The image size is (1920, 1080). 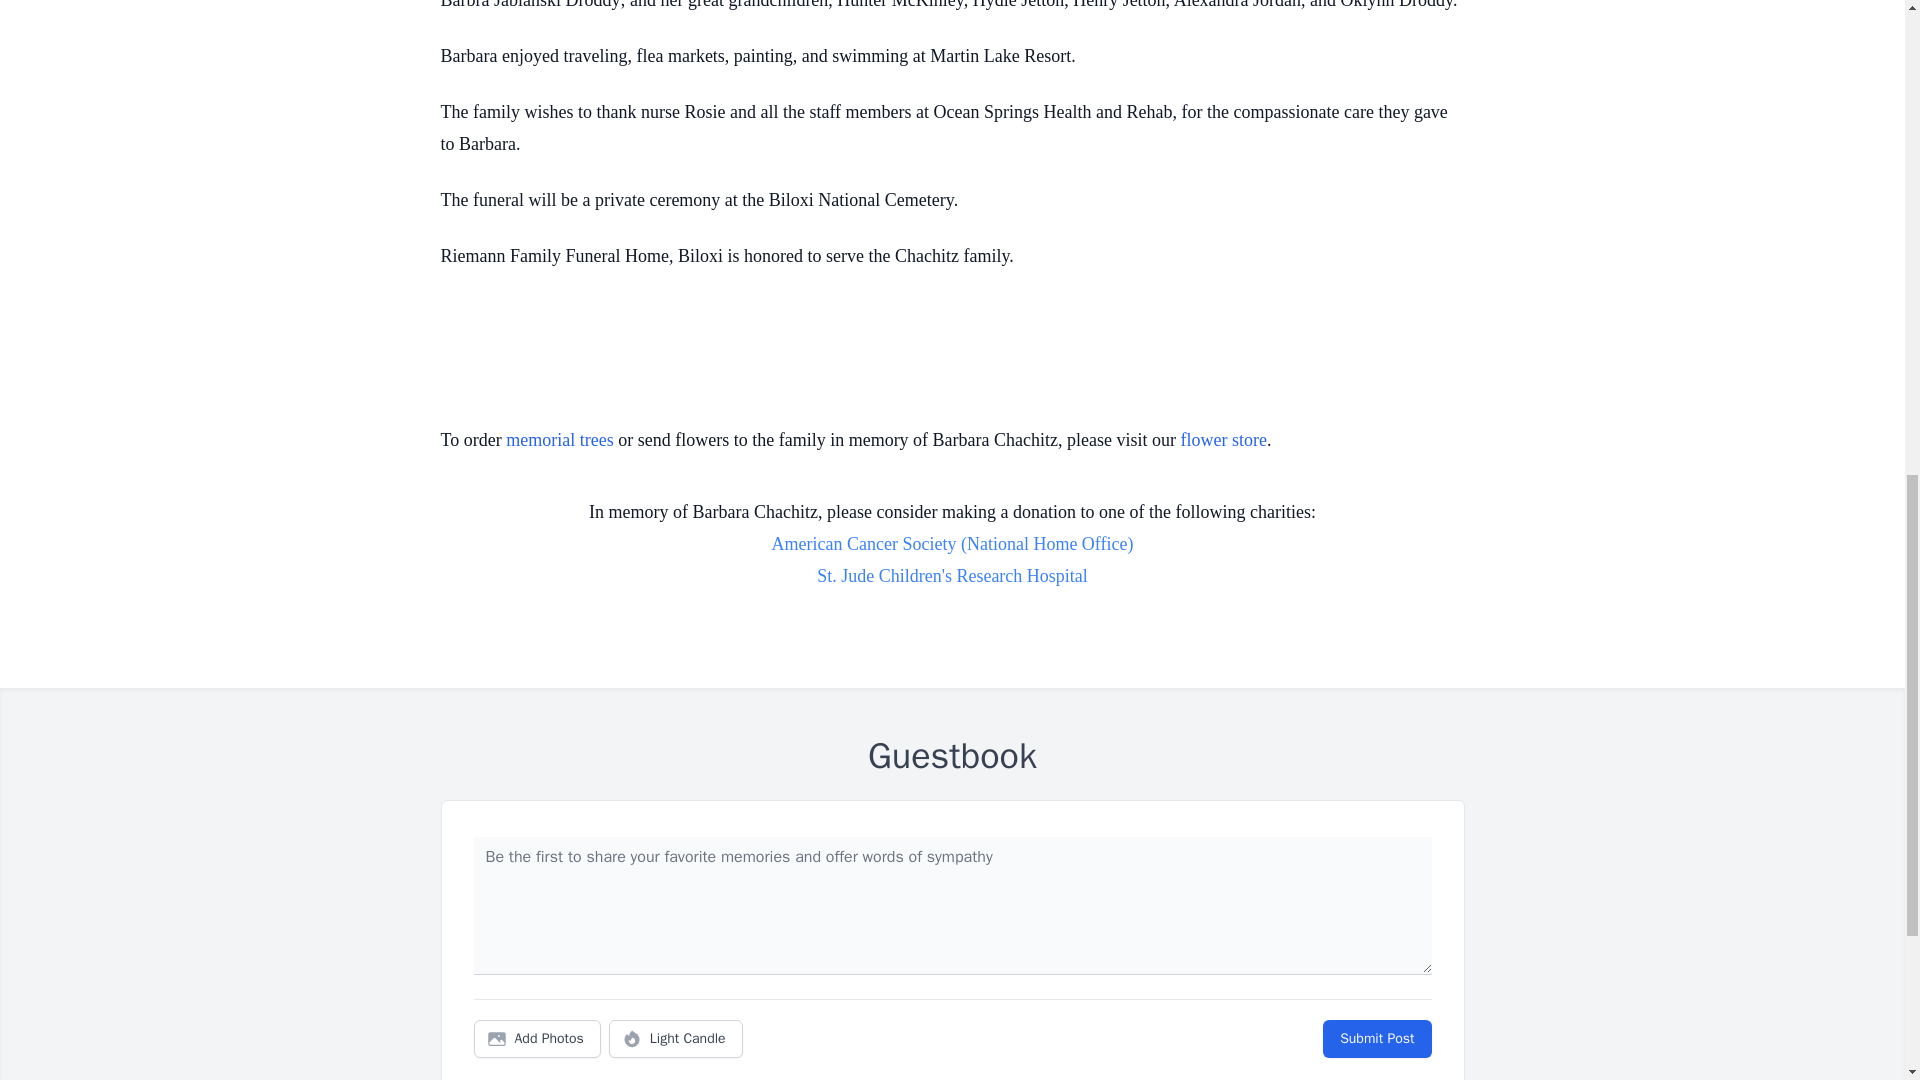 I want to click on Submit Post, so click(x=1376, y=1038).